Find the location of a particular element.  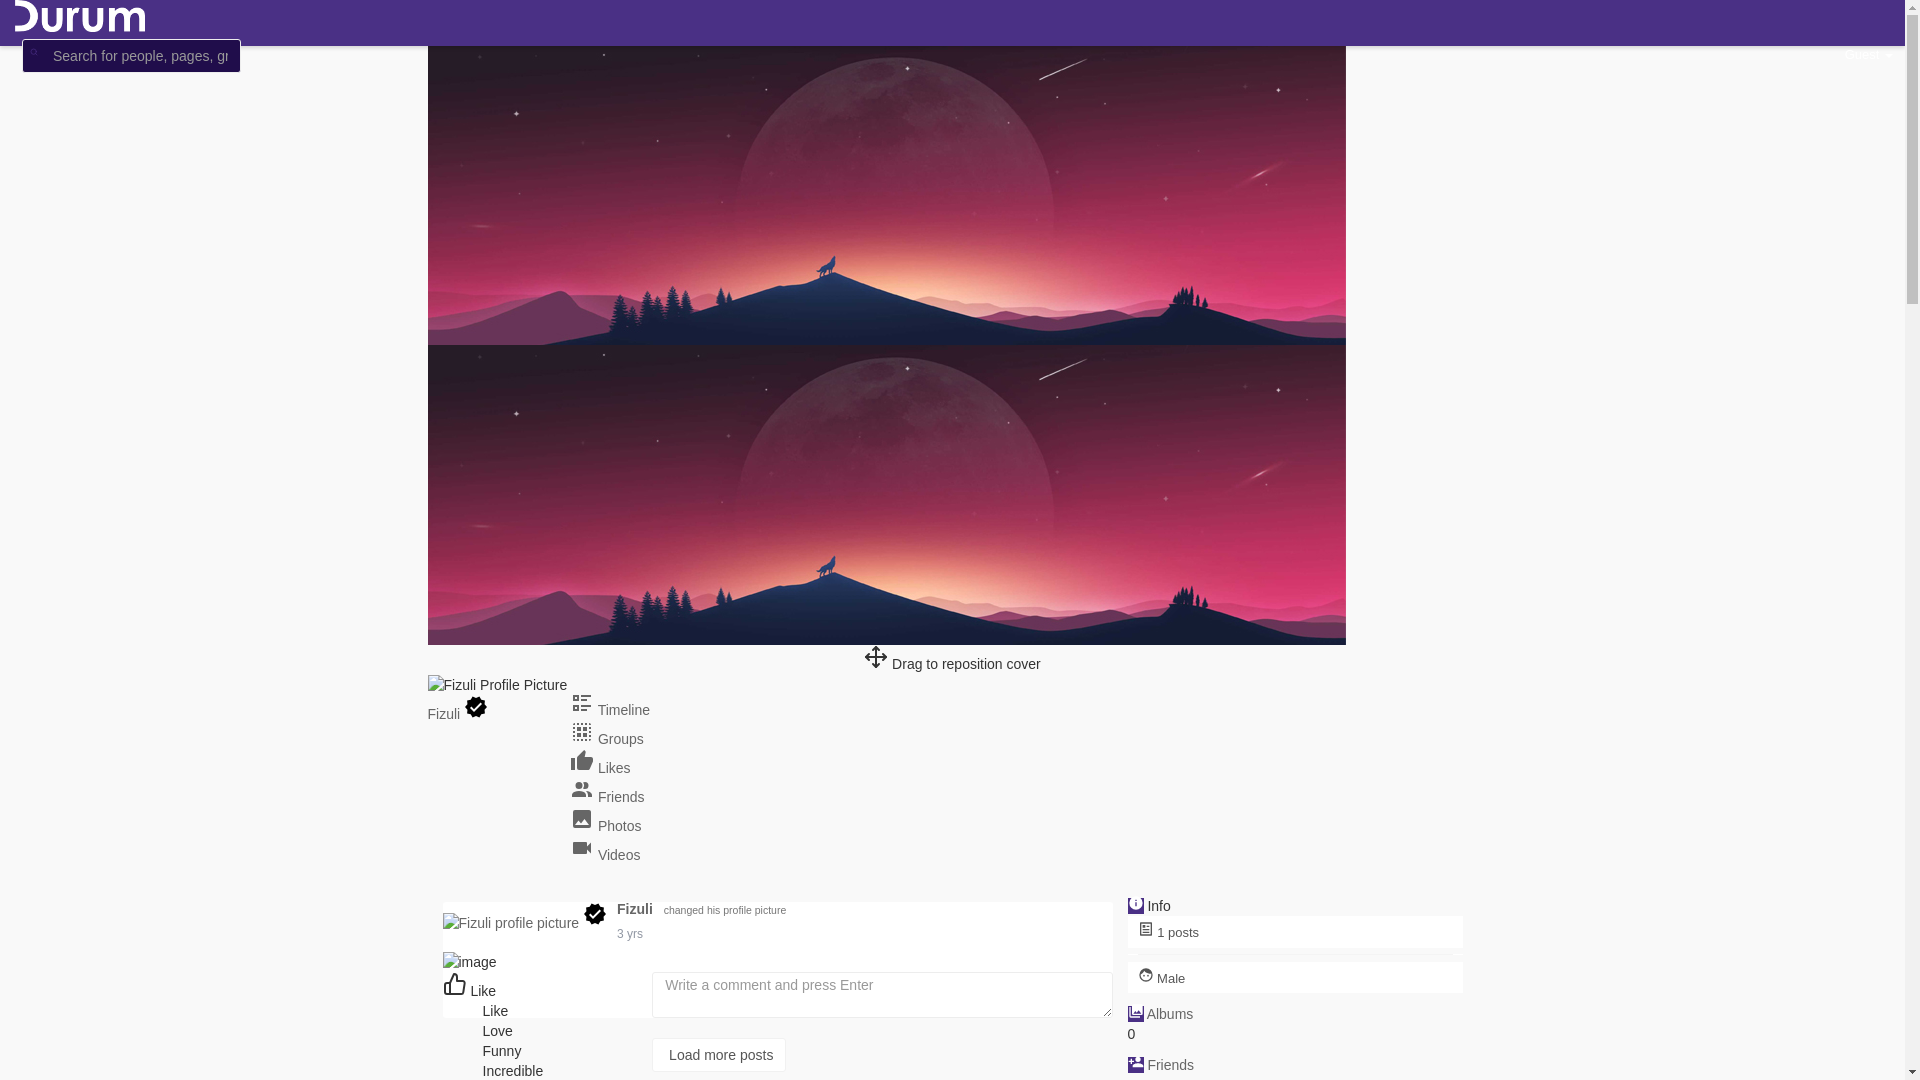

3 yrs is located at coordinates (630, 934).